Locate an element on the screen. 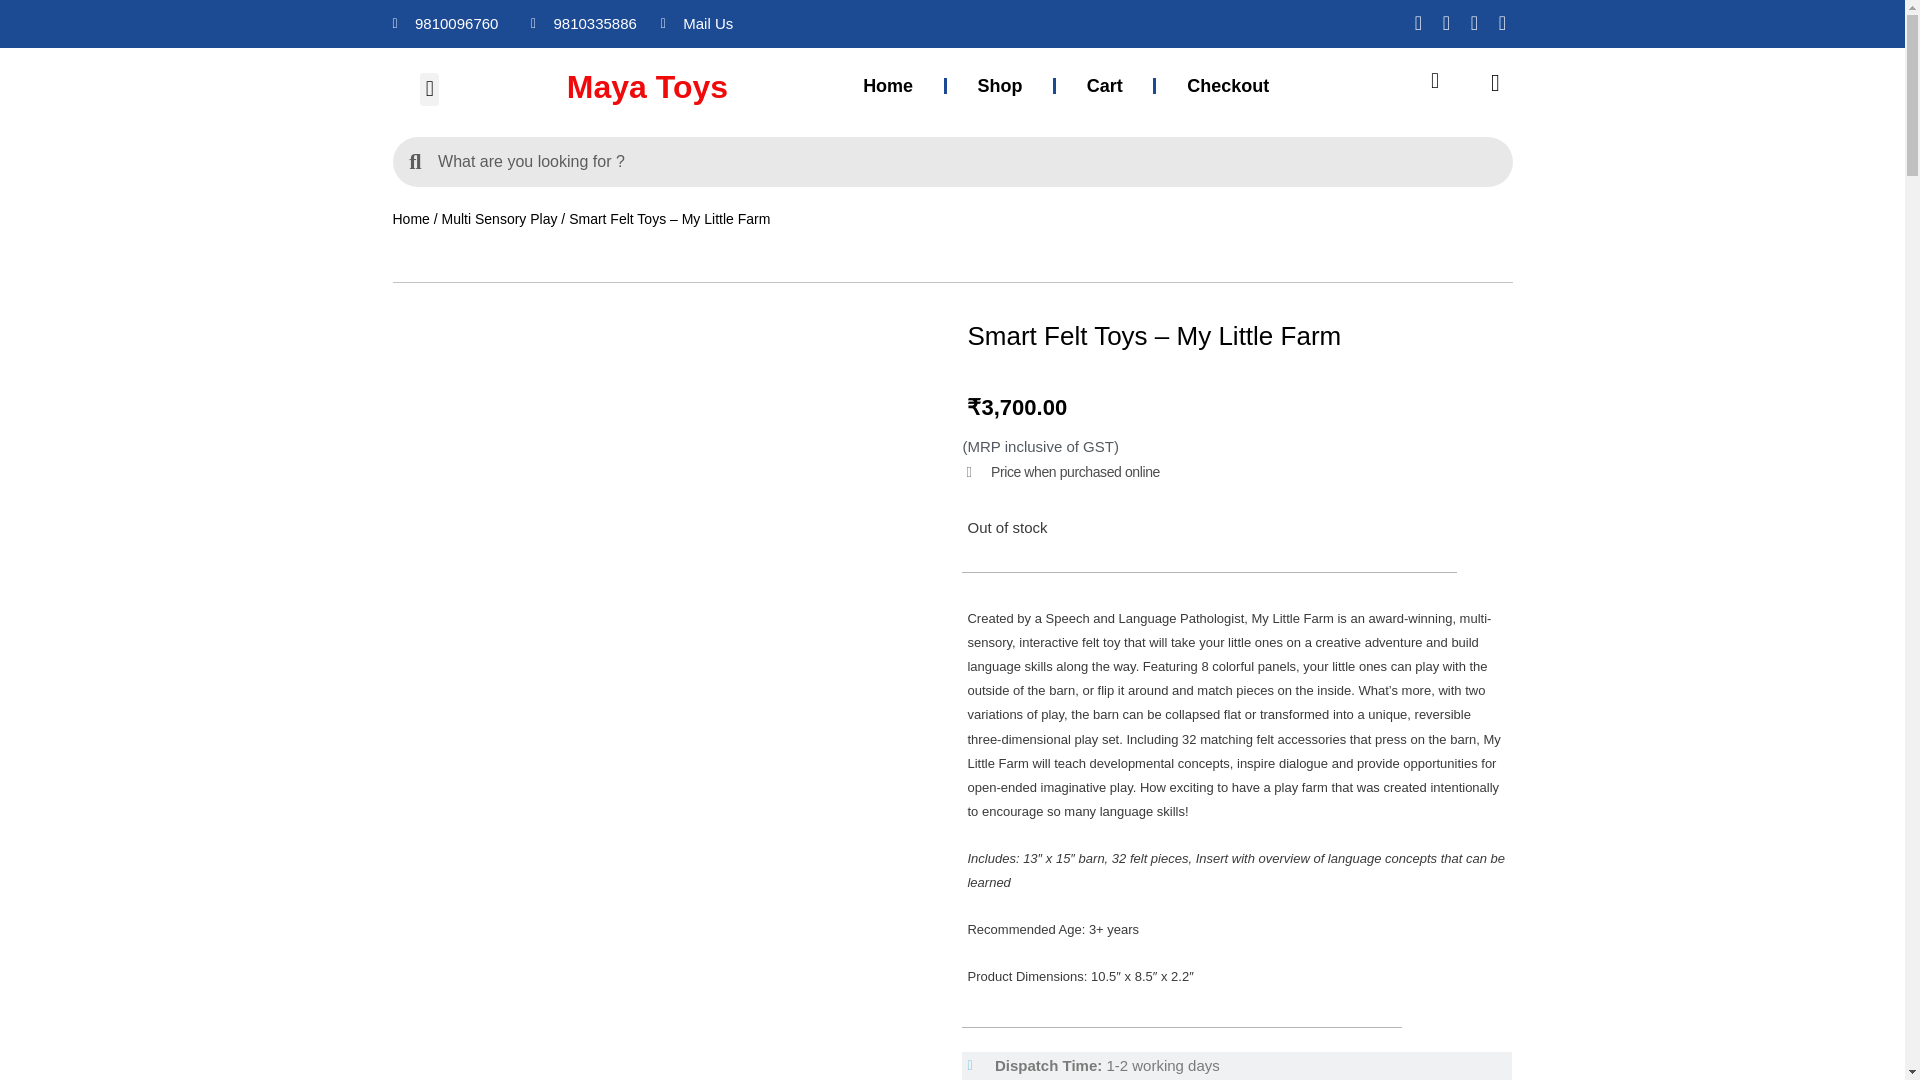 This screenshot has width=1920, height=1080. 9810335886 is located at coordinates (586, 23).